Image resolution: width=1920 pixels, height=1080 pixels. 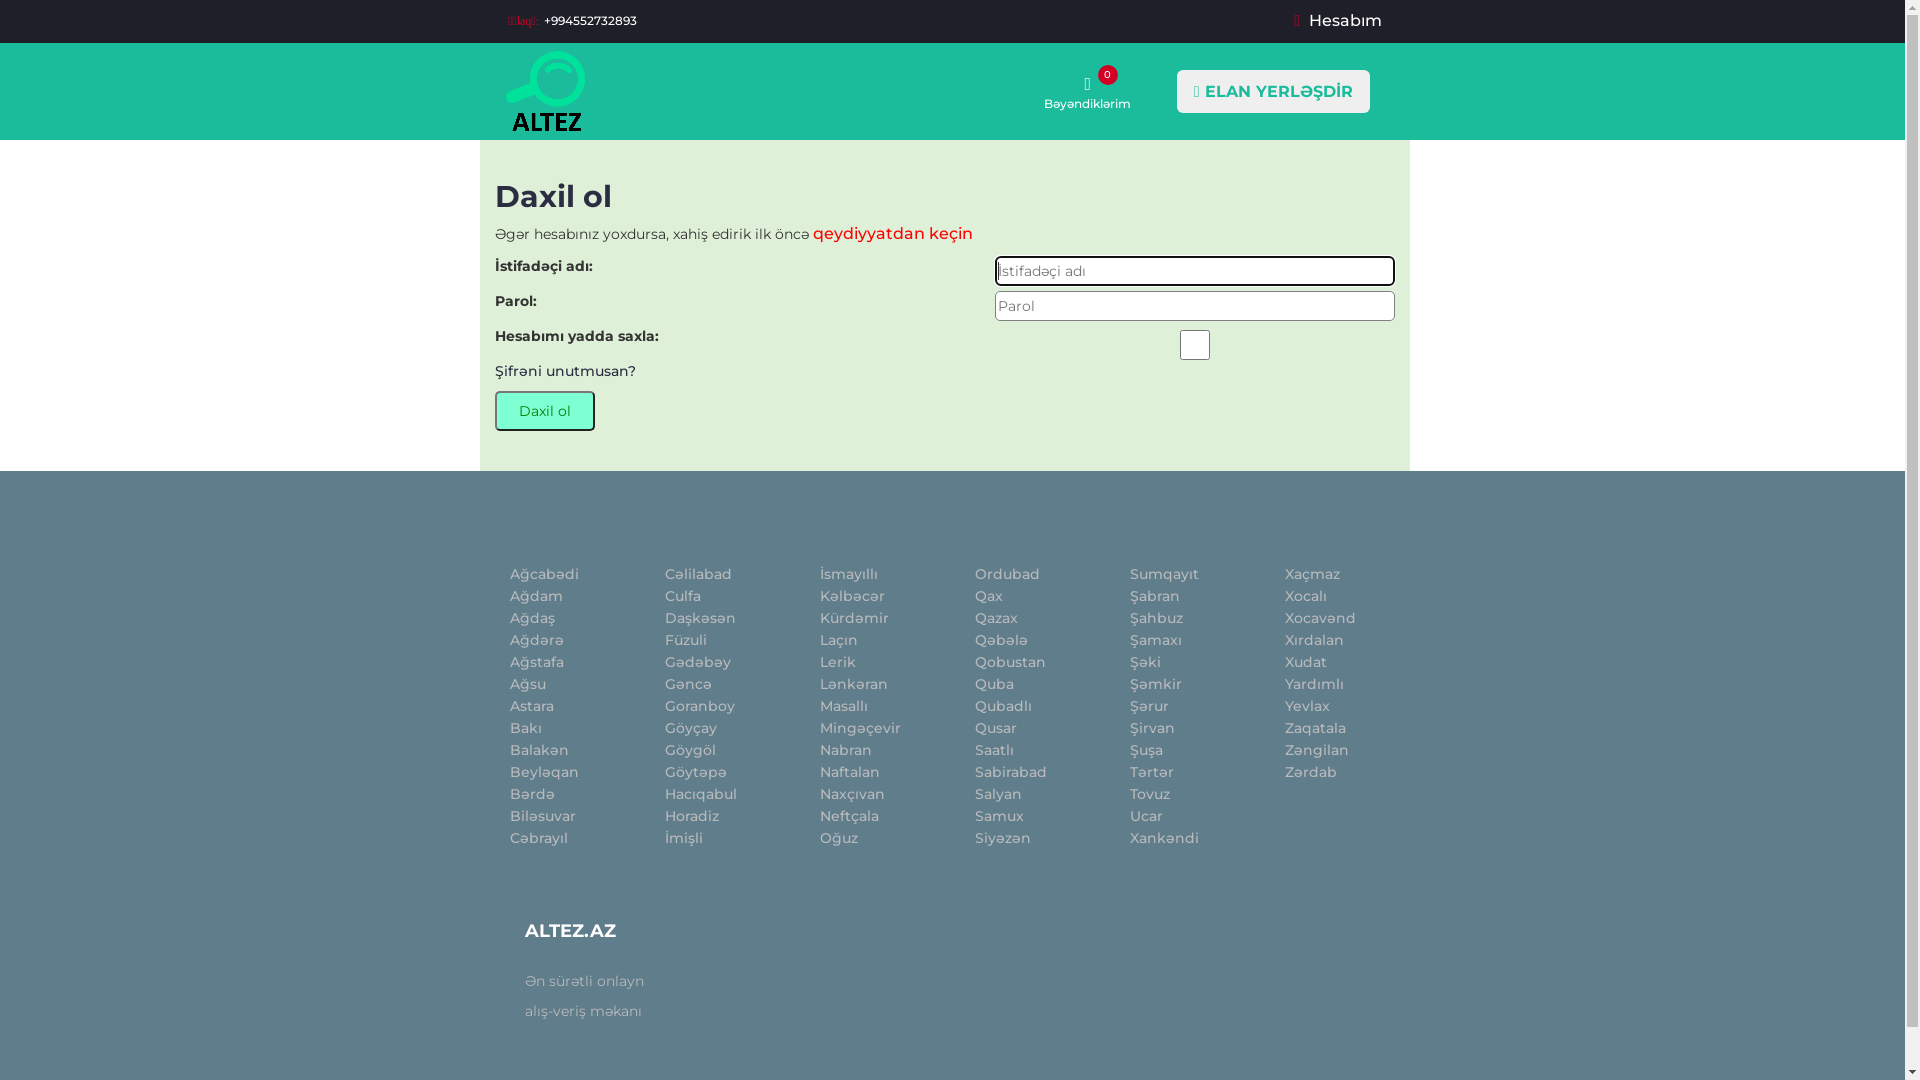 I want to click on Xudat, so click(x=1306, y=662).